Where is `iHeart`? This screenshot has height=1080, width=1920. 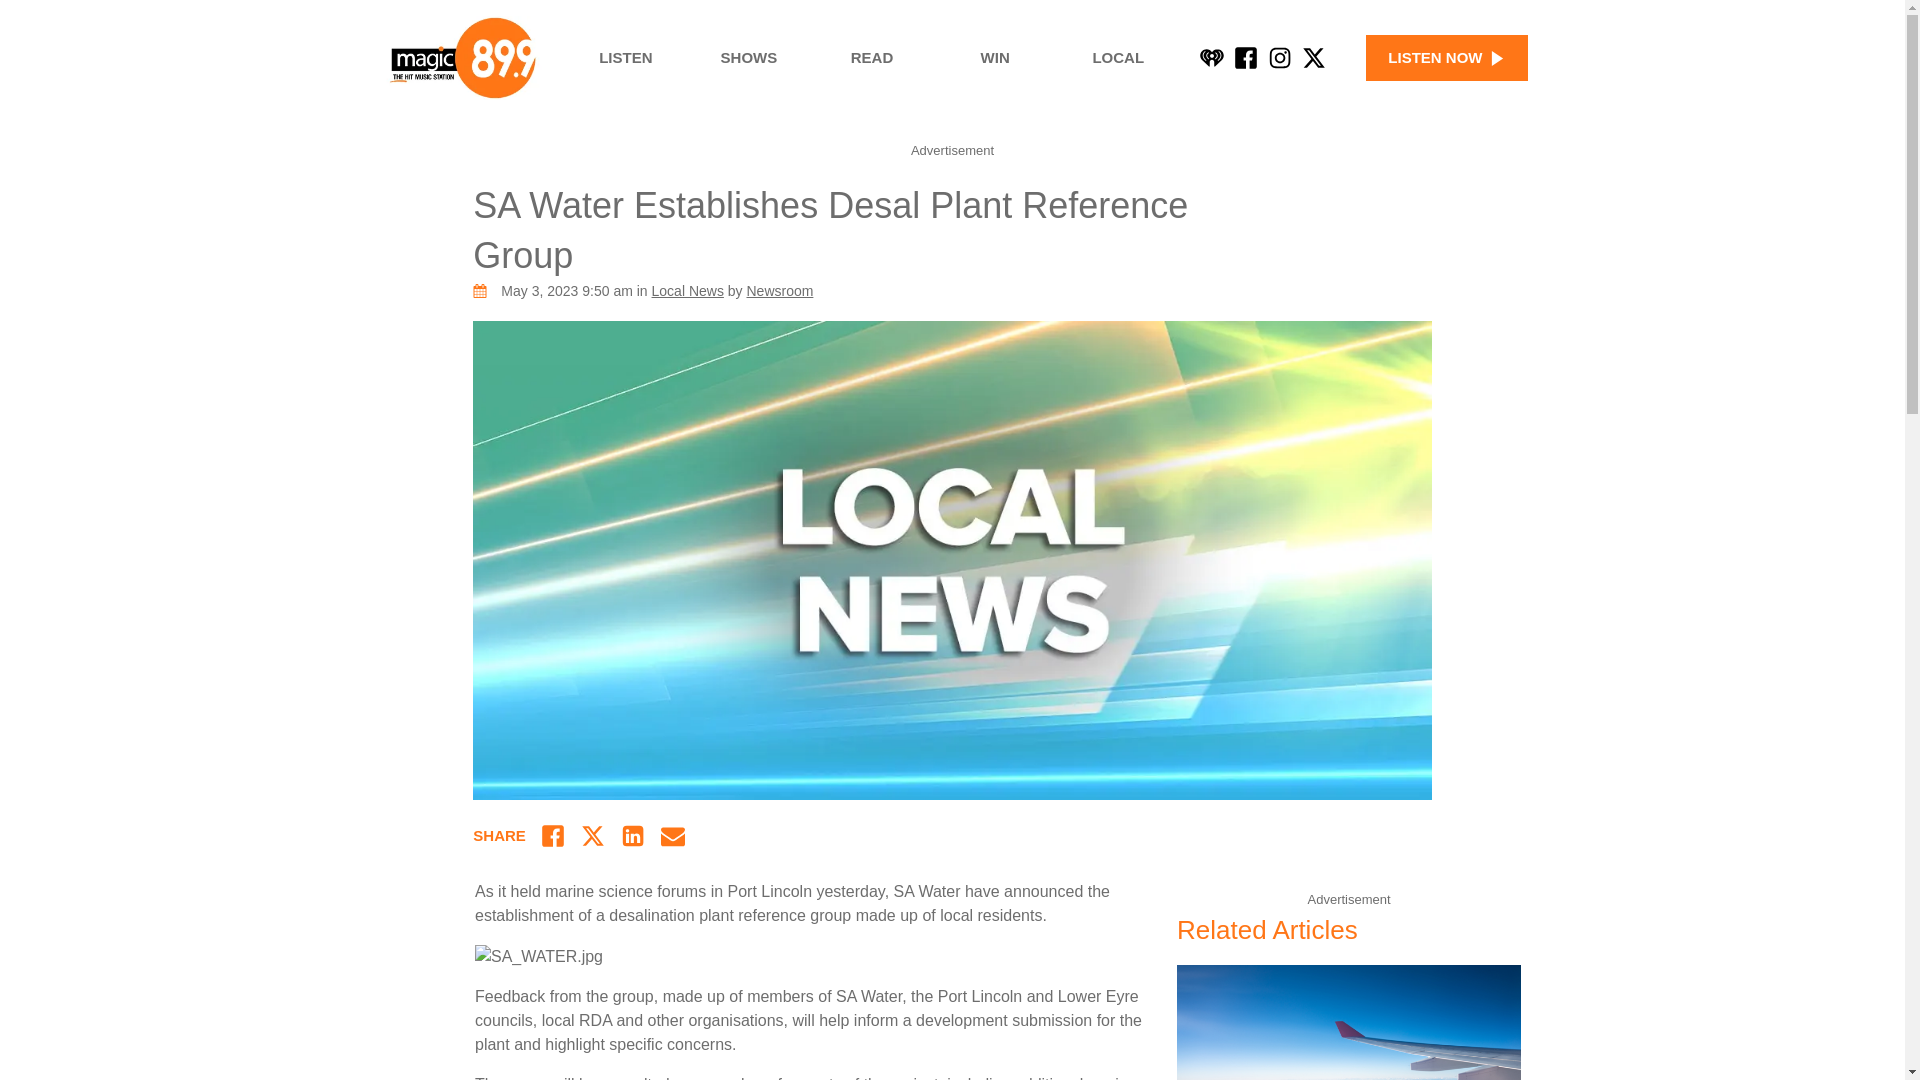
iHeart is located at coordinates (1212, 58).